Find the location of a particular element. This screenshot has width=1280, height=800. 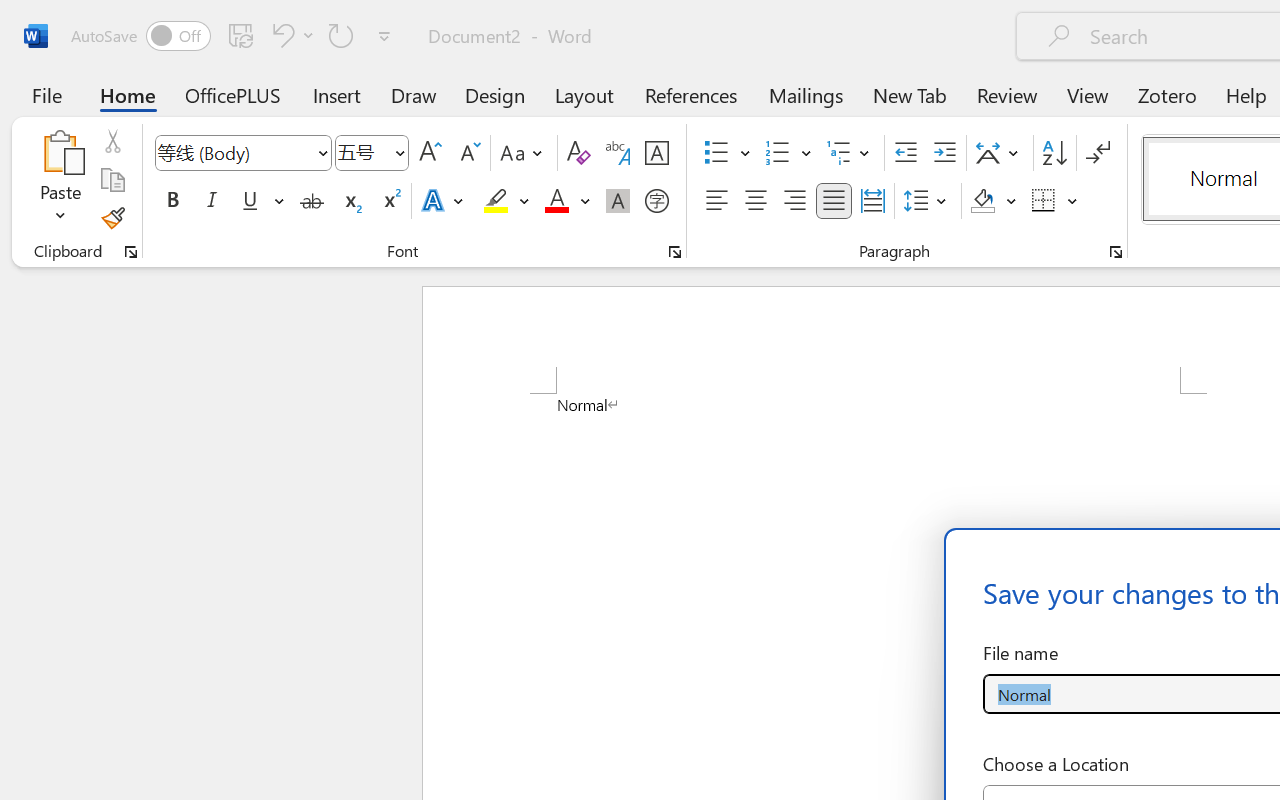

Font Color is located at coordinates (567, 201).